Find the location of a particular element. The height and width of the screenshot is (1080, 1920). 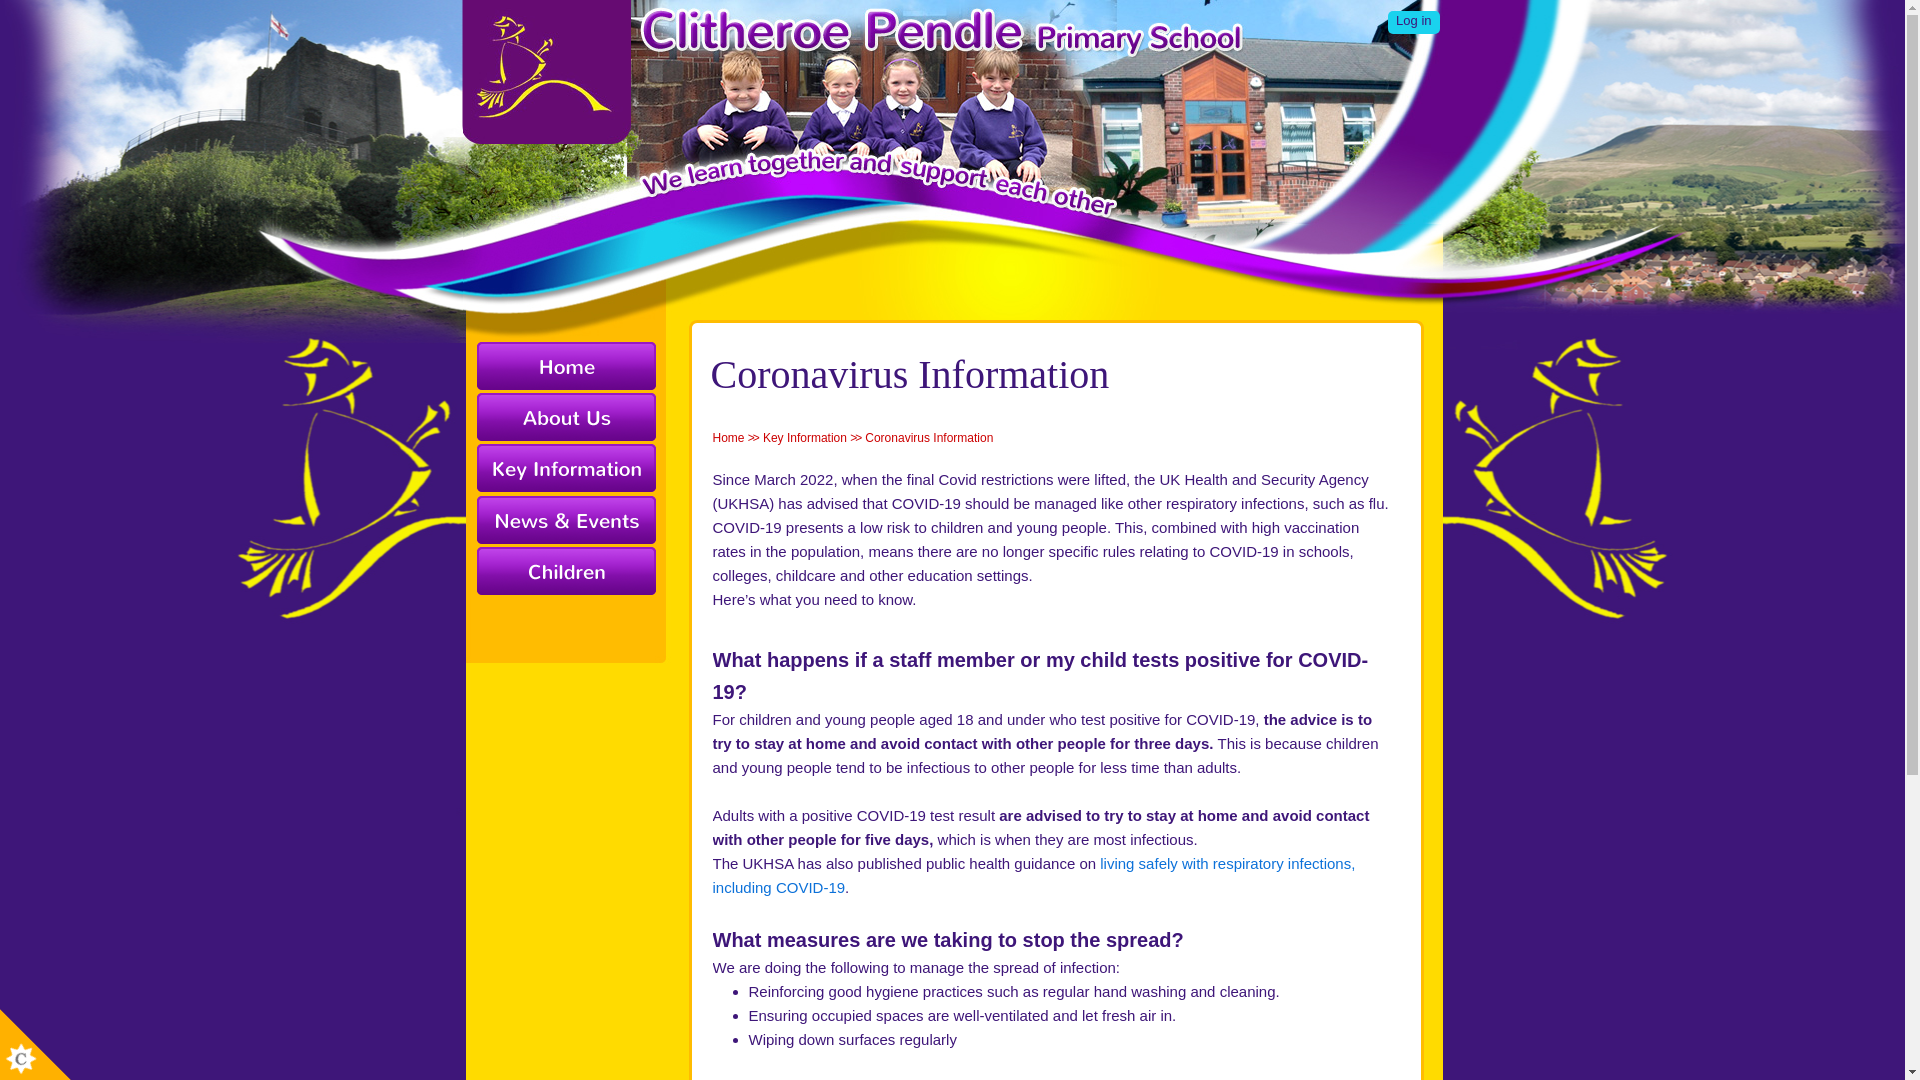

Log in is located at coordinates (1413, 22).